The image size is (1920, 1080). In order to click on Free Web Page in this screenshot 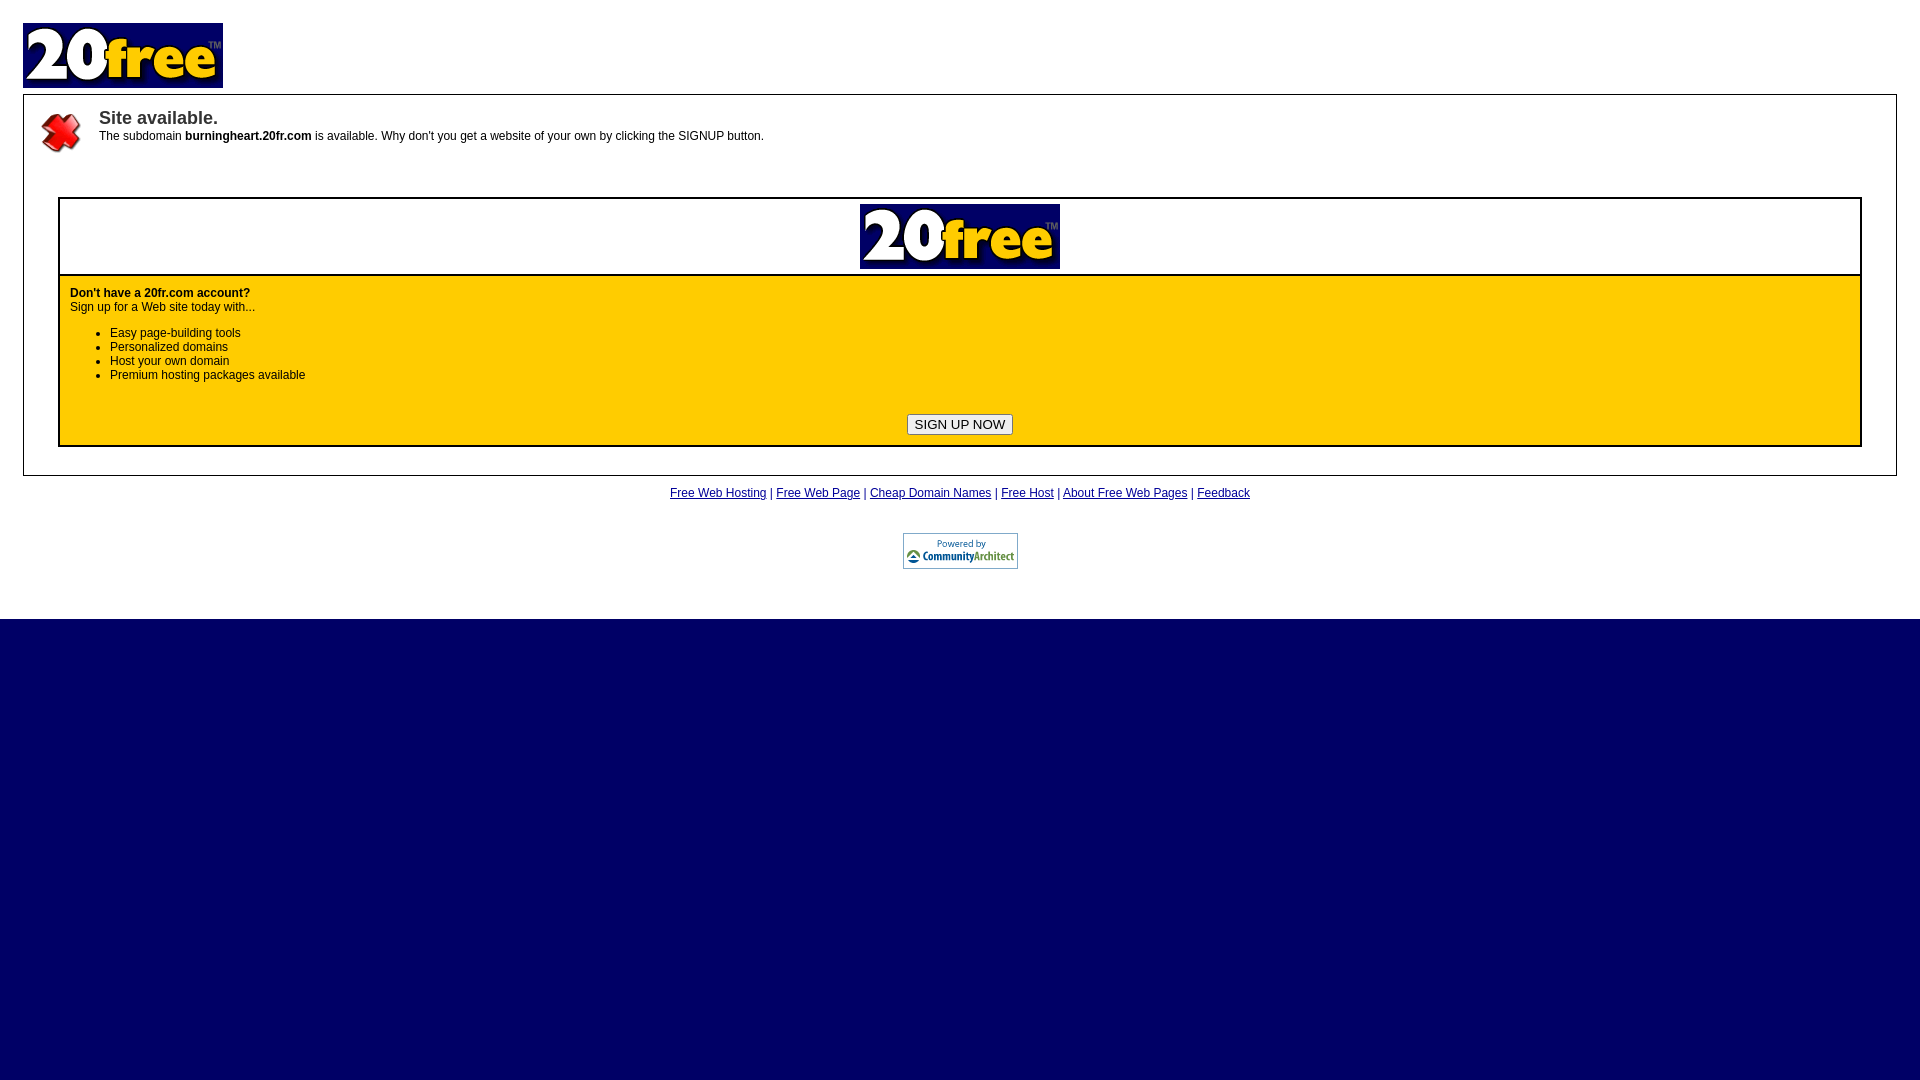, I will do `click(818, 493)`.